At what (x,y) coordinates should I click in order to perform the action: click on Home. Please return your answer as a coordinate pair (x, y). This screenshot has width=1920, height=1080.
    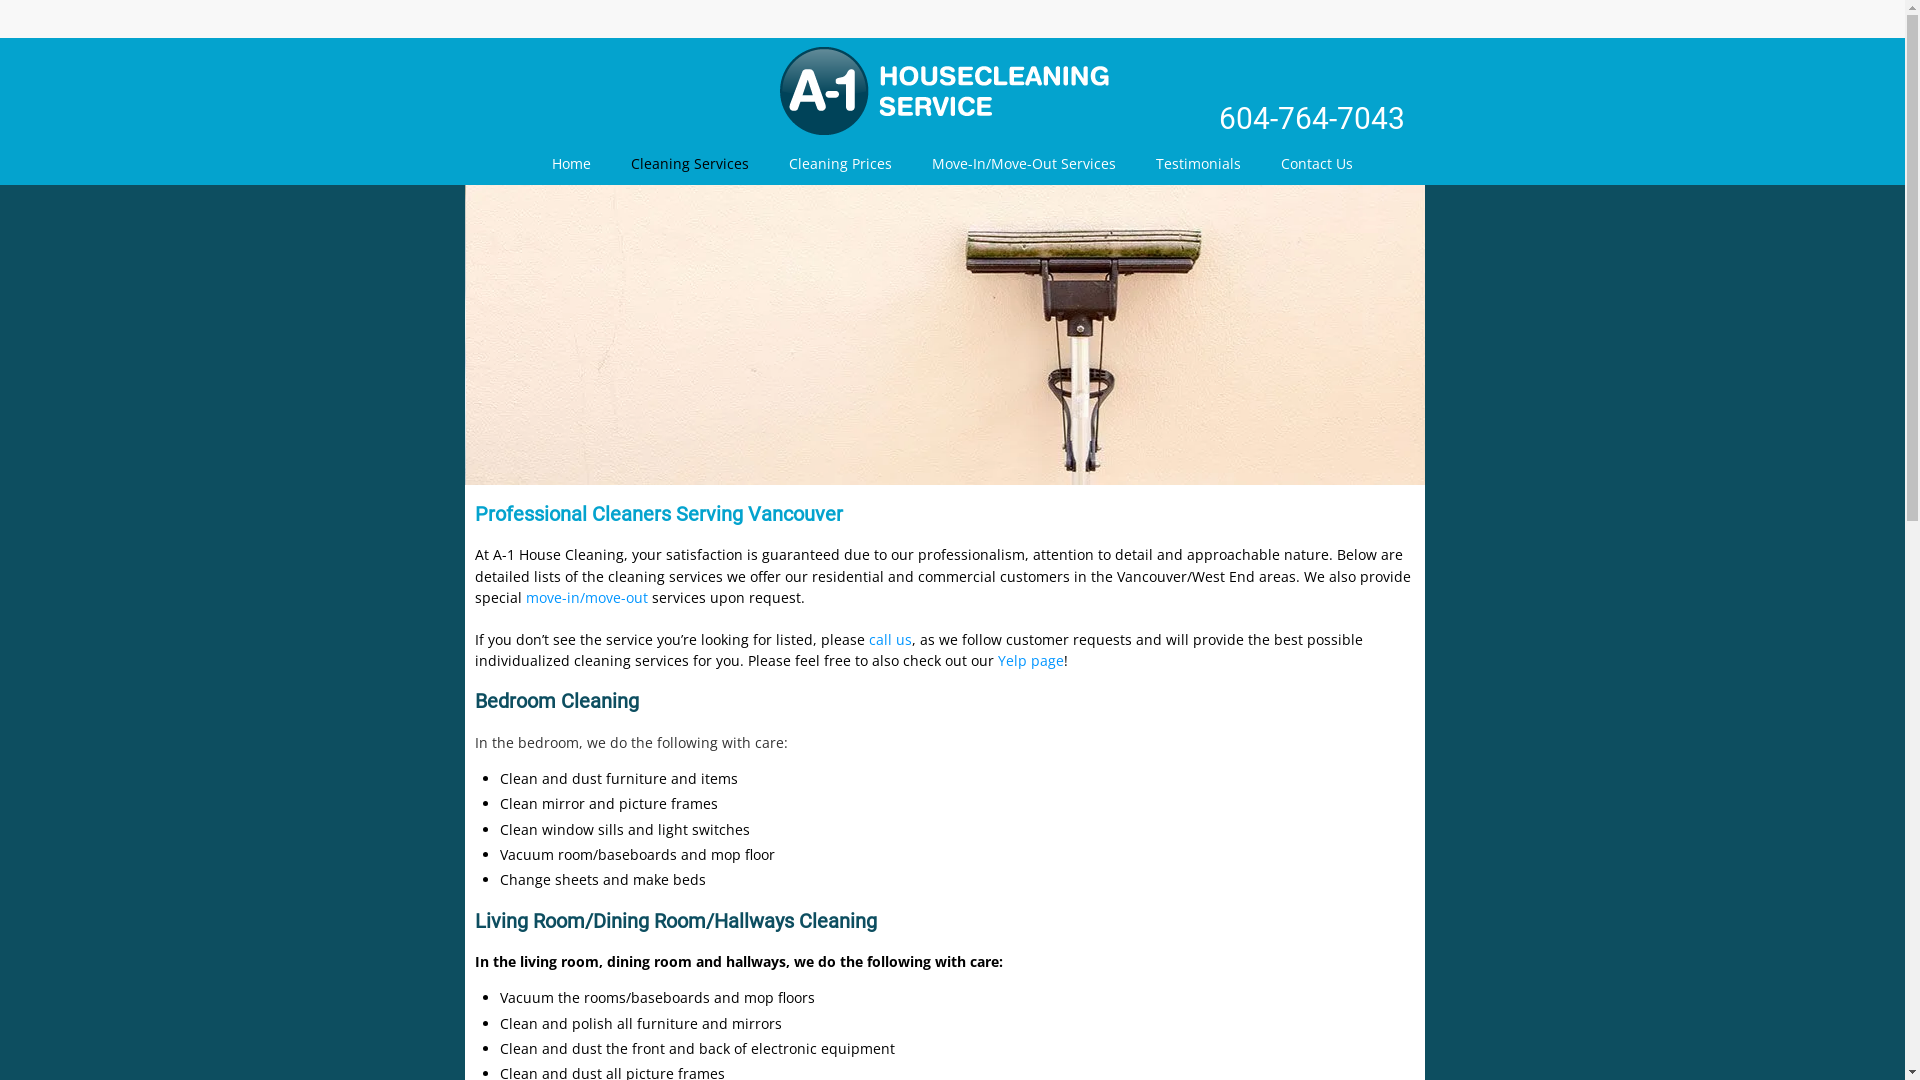
    Looking at the image, I should click on (572, 164).